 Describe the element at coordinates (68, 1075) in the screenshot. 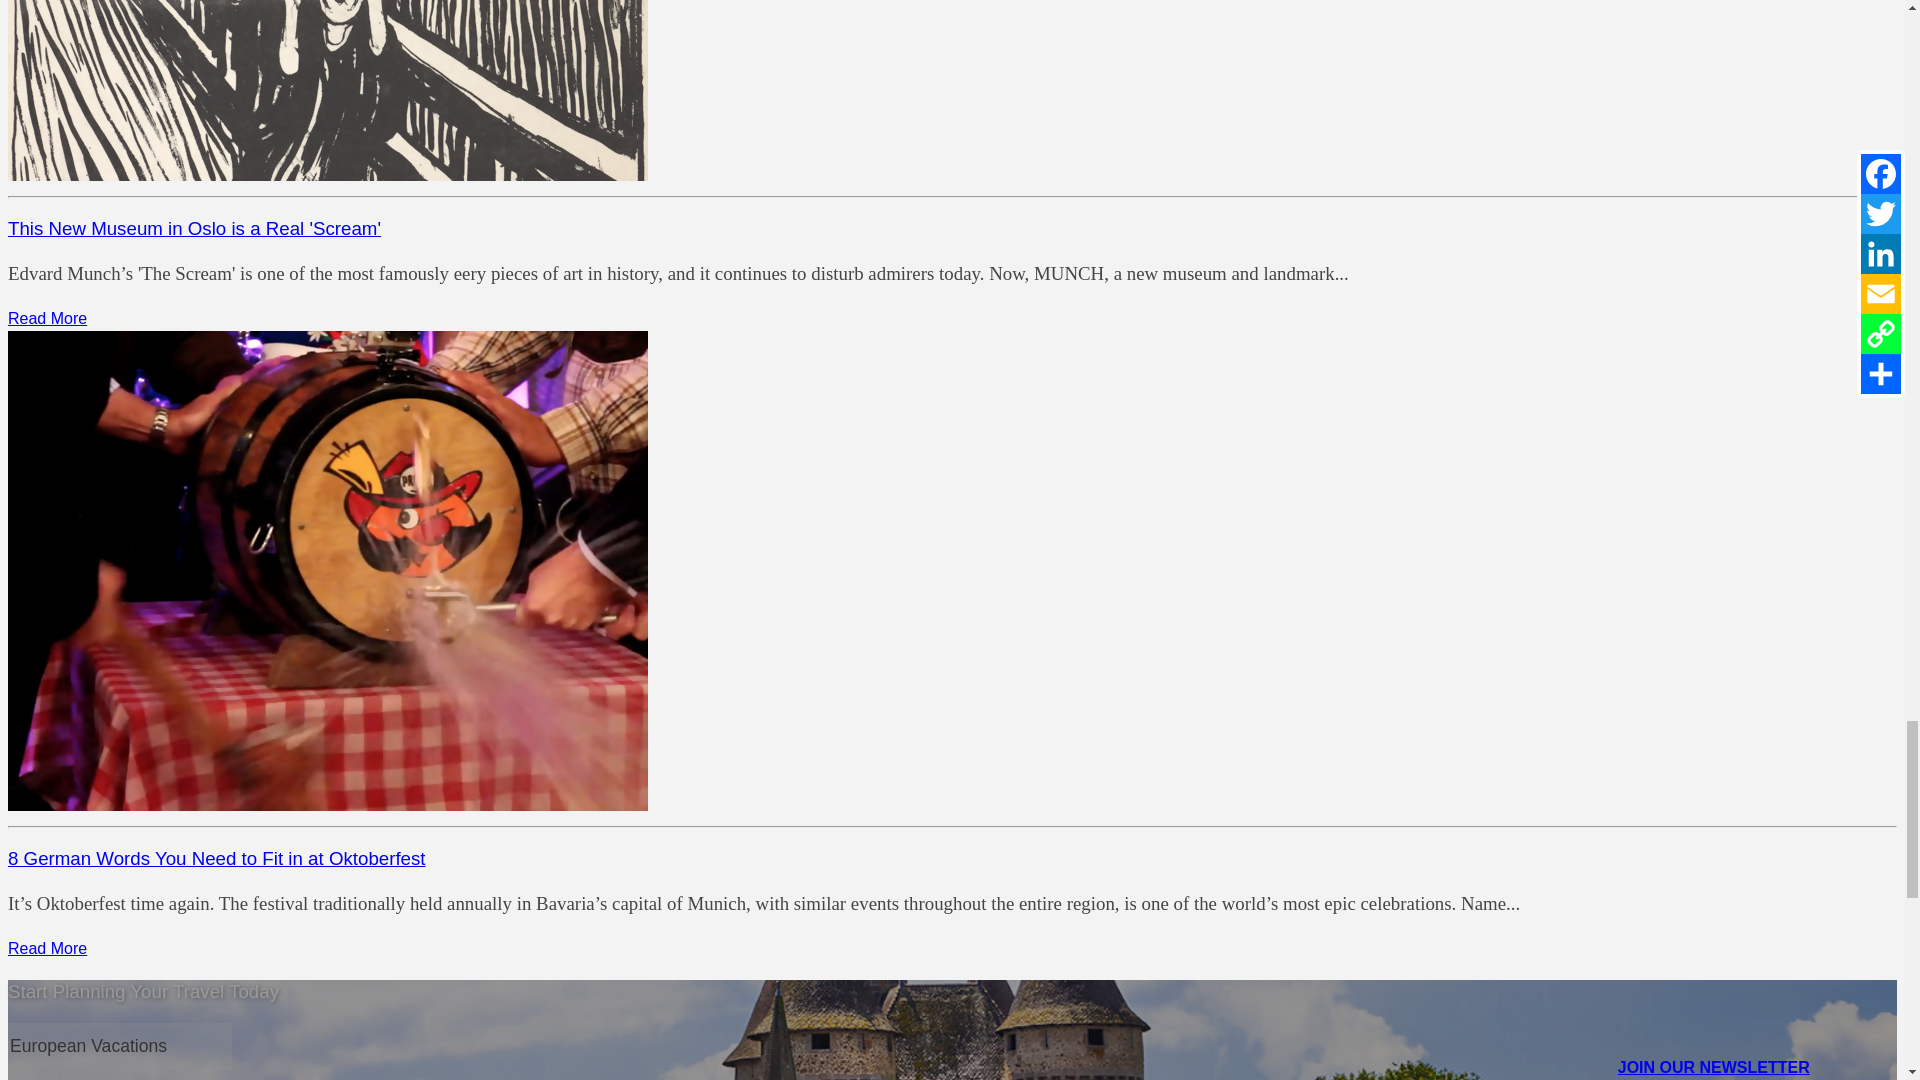

I see `GET STARTED` at that location.